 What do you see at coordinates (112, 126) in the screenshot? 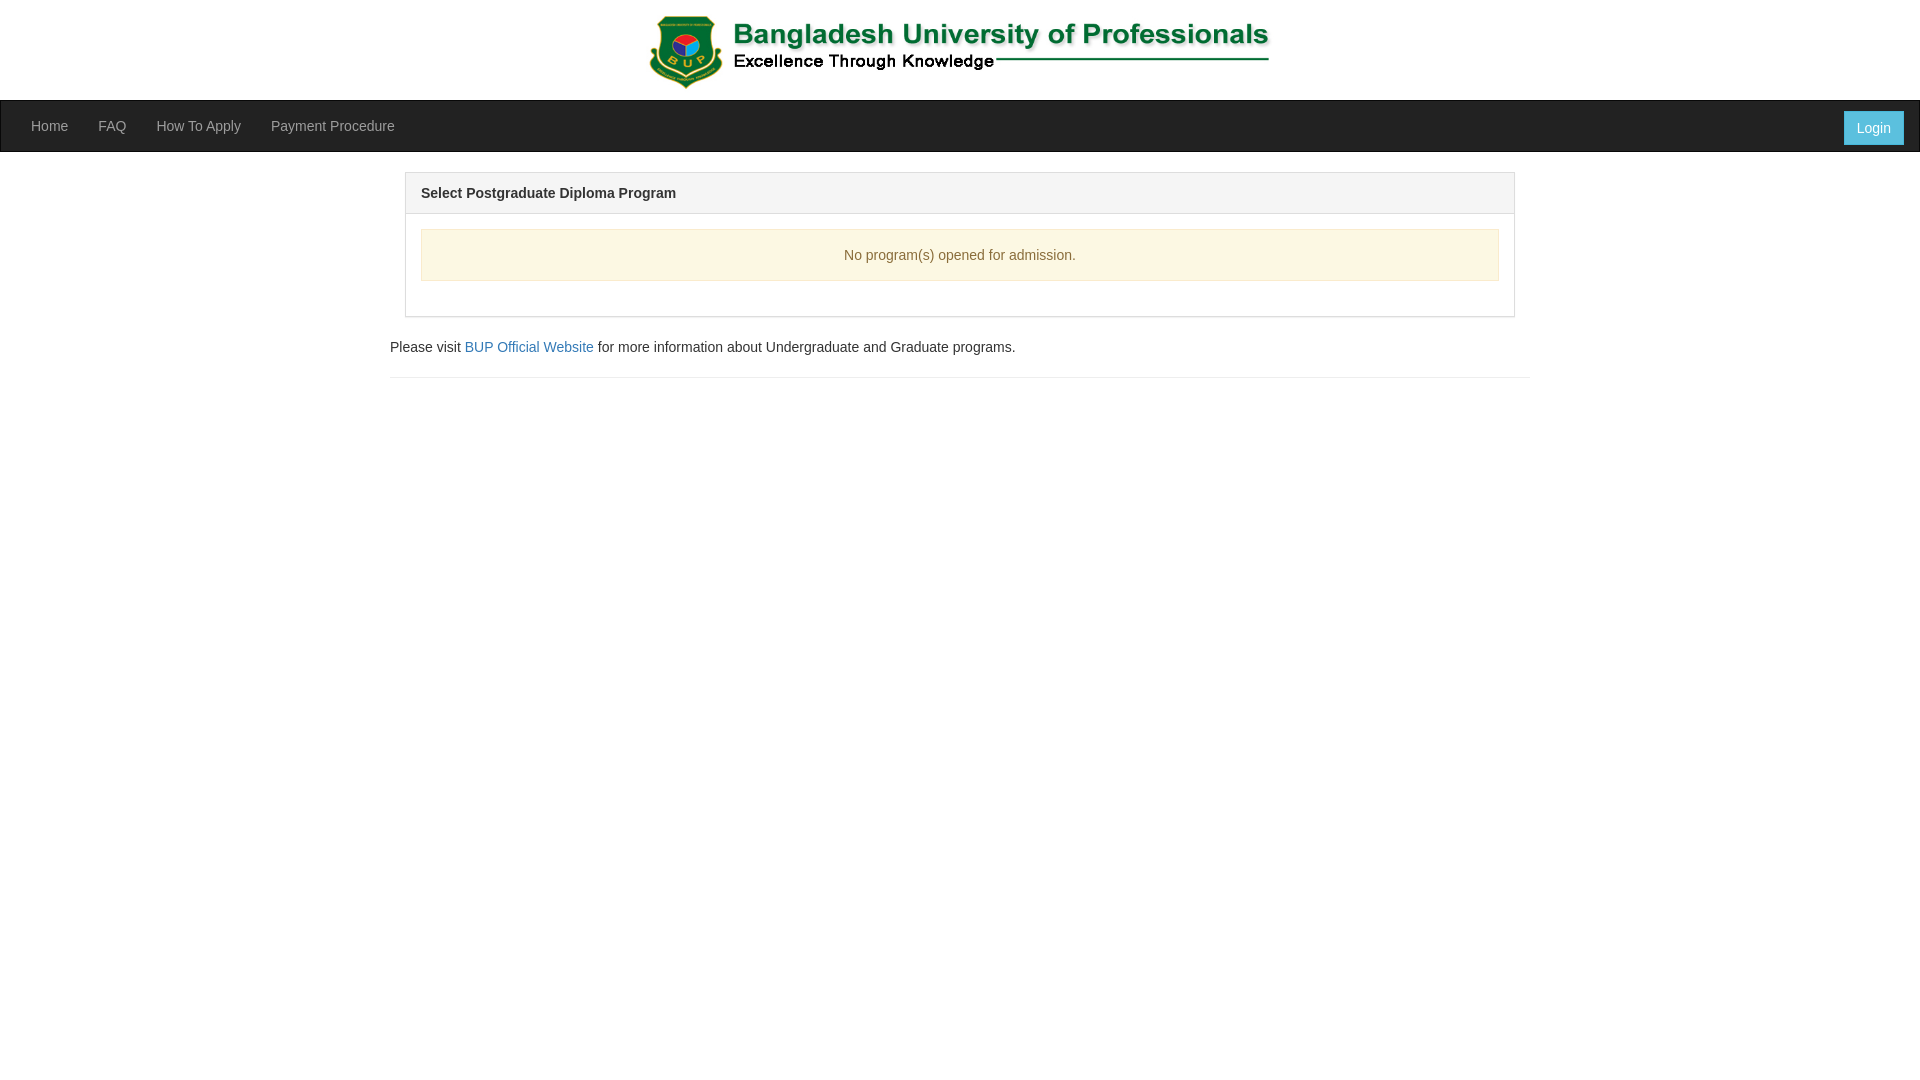
I see `FAQ` at bounding box center [112, 126].